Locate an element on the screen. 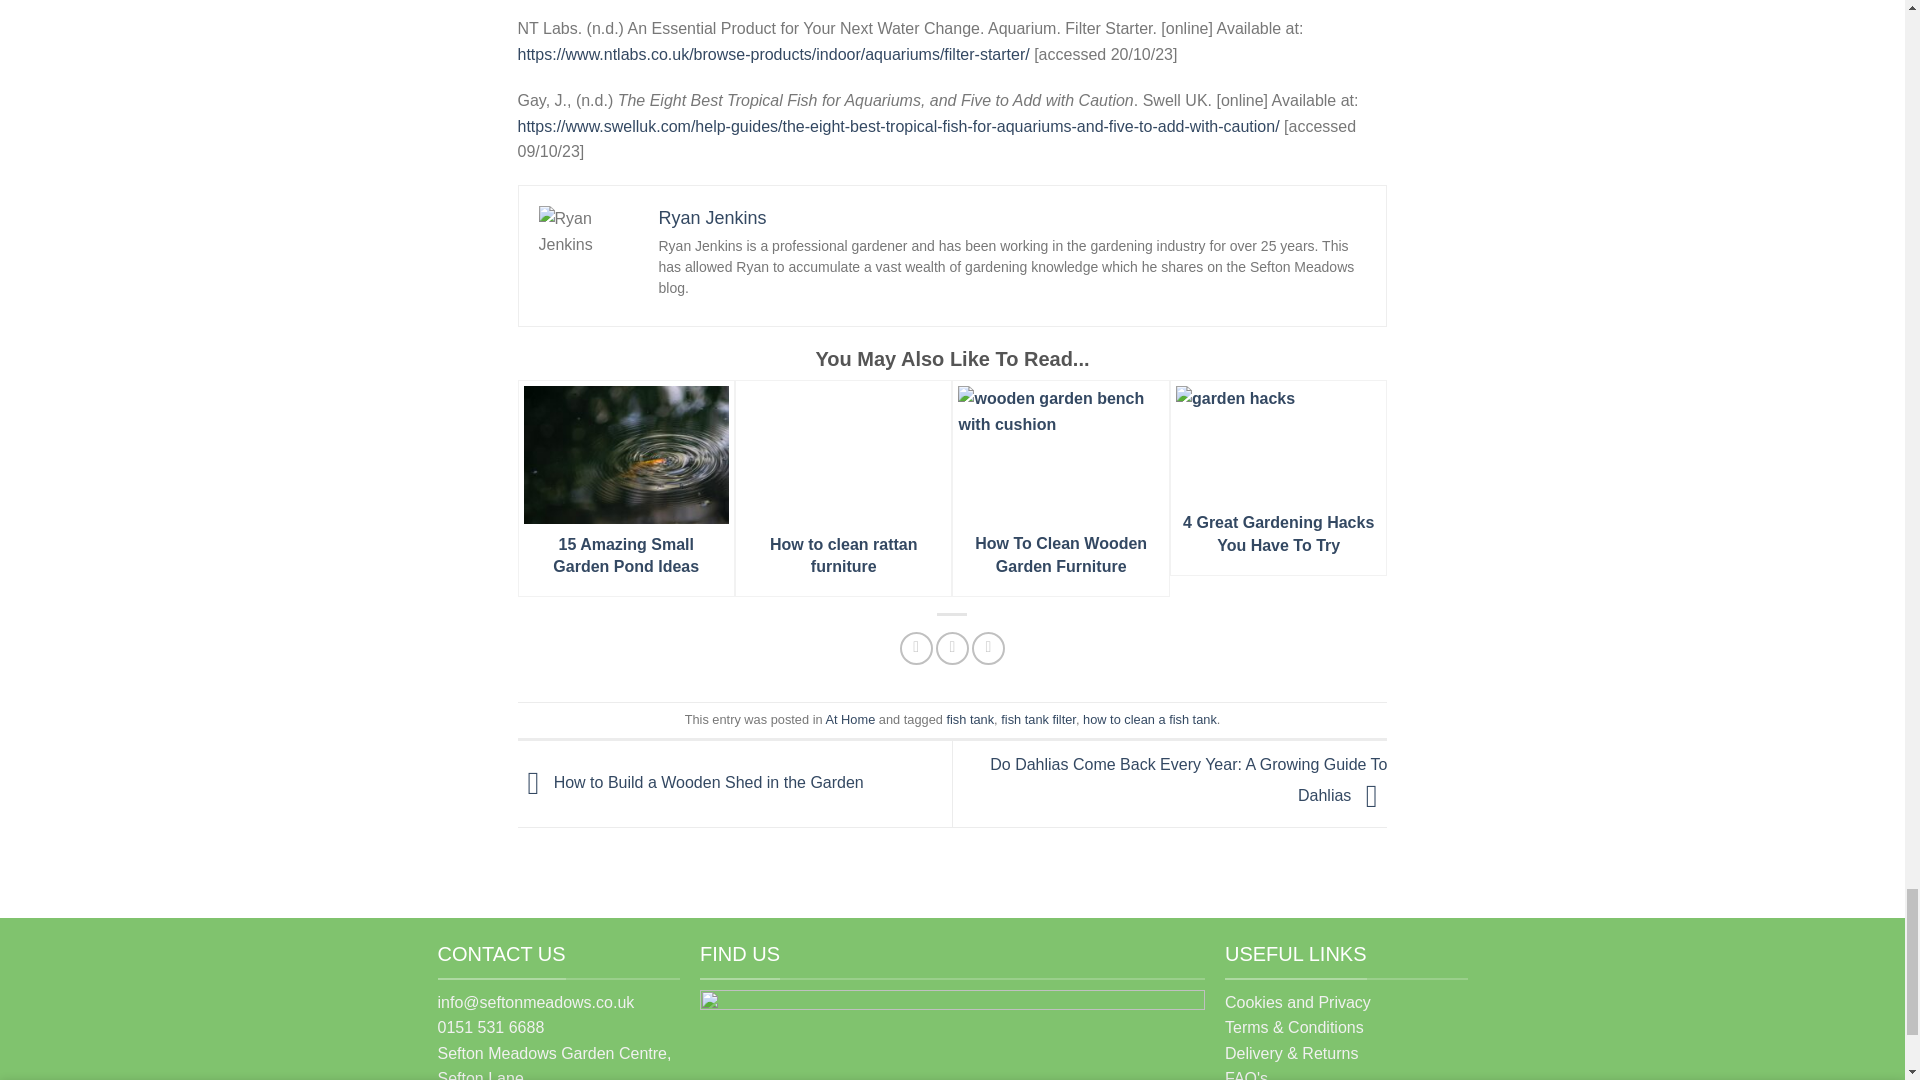  4 Great Gardening Hacks You Have To Try is located at coordinates (1278, 477).